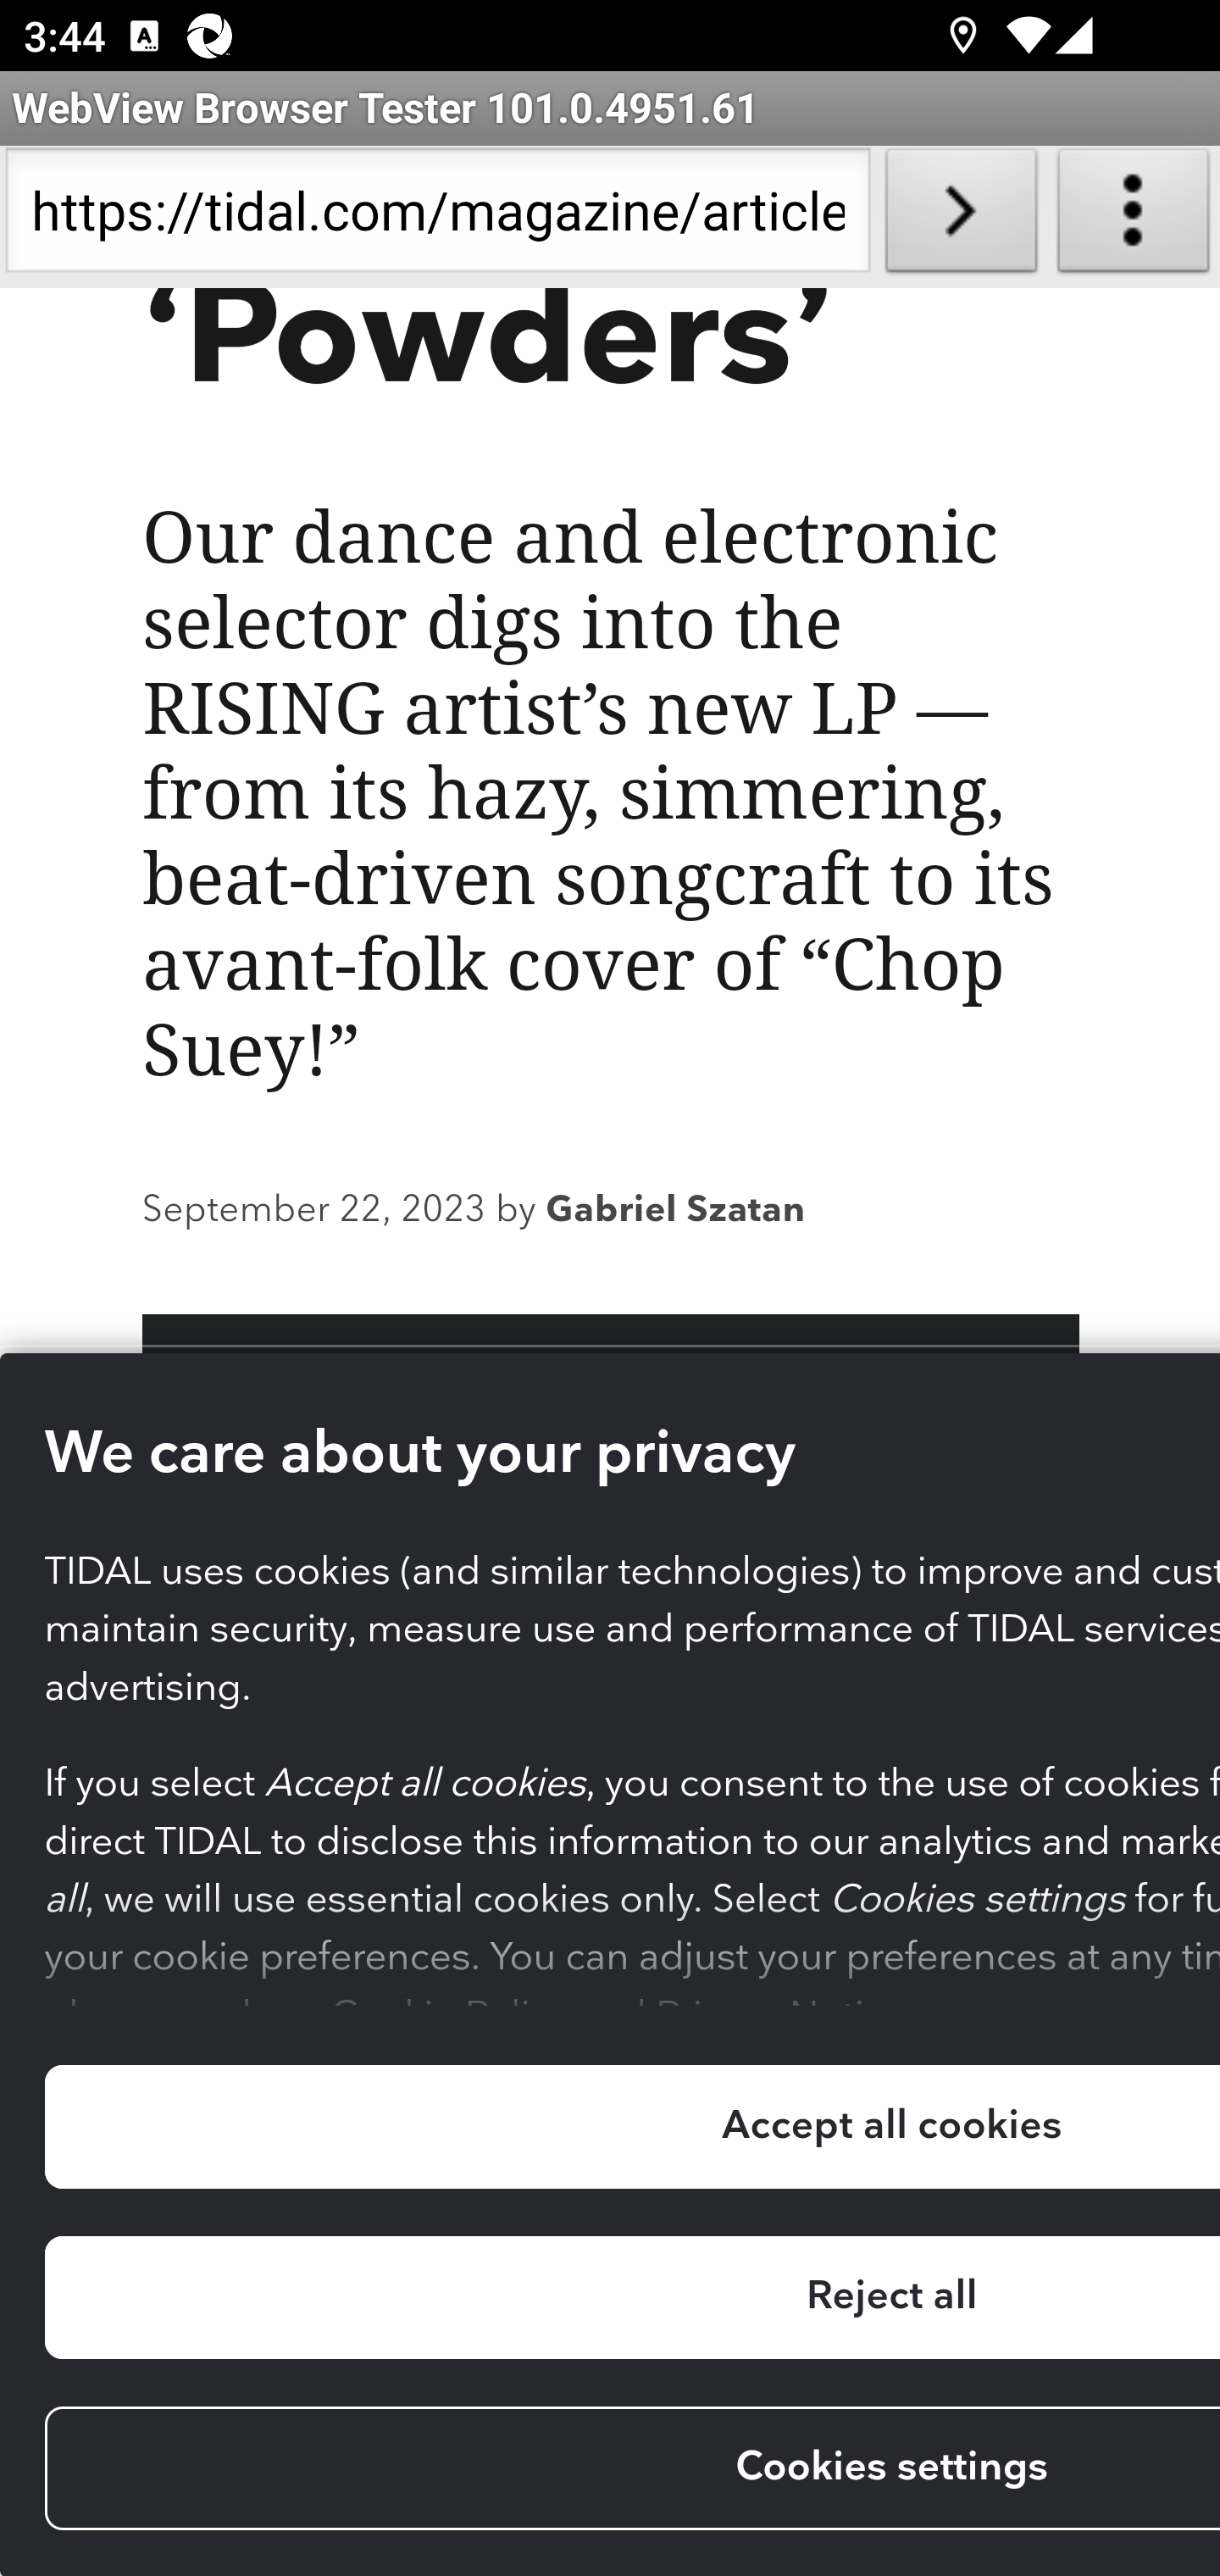 The image size is (1220, 2576). Describe the element at coordinates (630, 2470) in the screenshot. I see `Cookies settings` at that location.